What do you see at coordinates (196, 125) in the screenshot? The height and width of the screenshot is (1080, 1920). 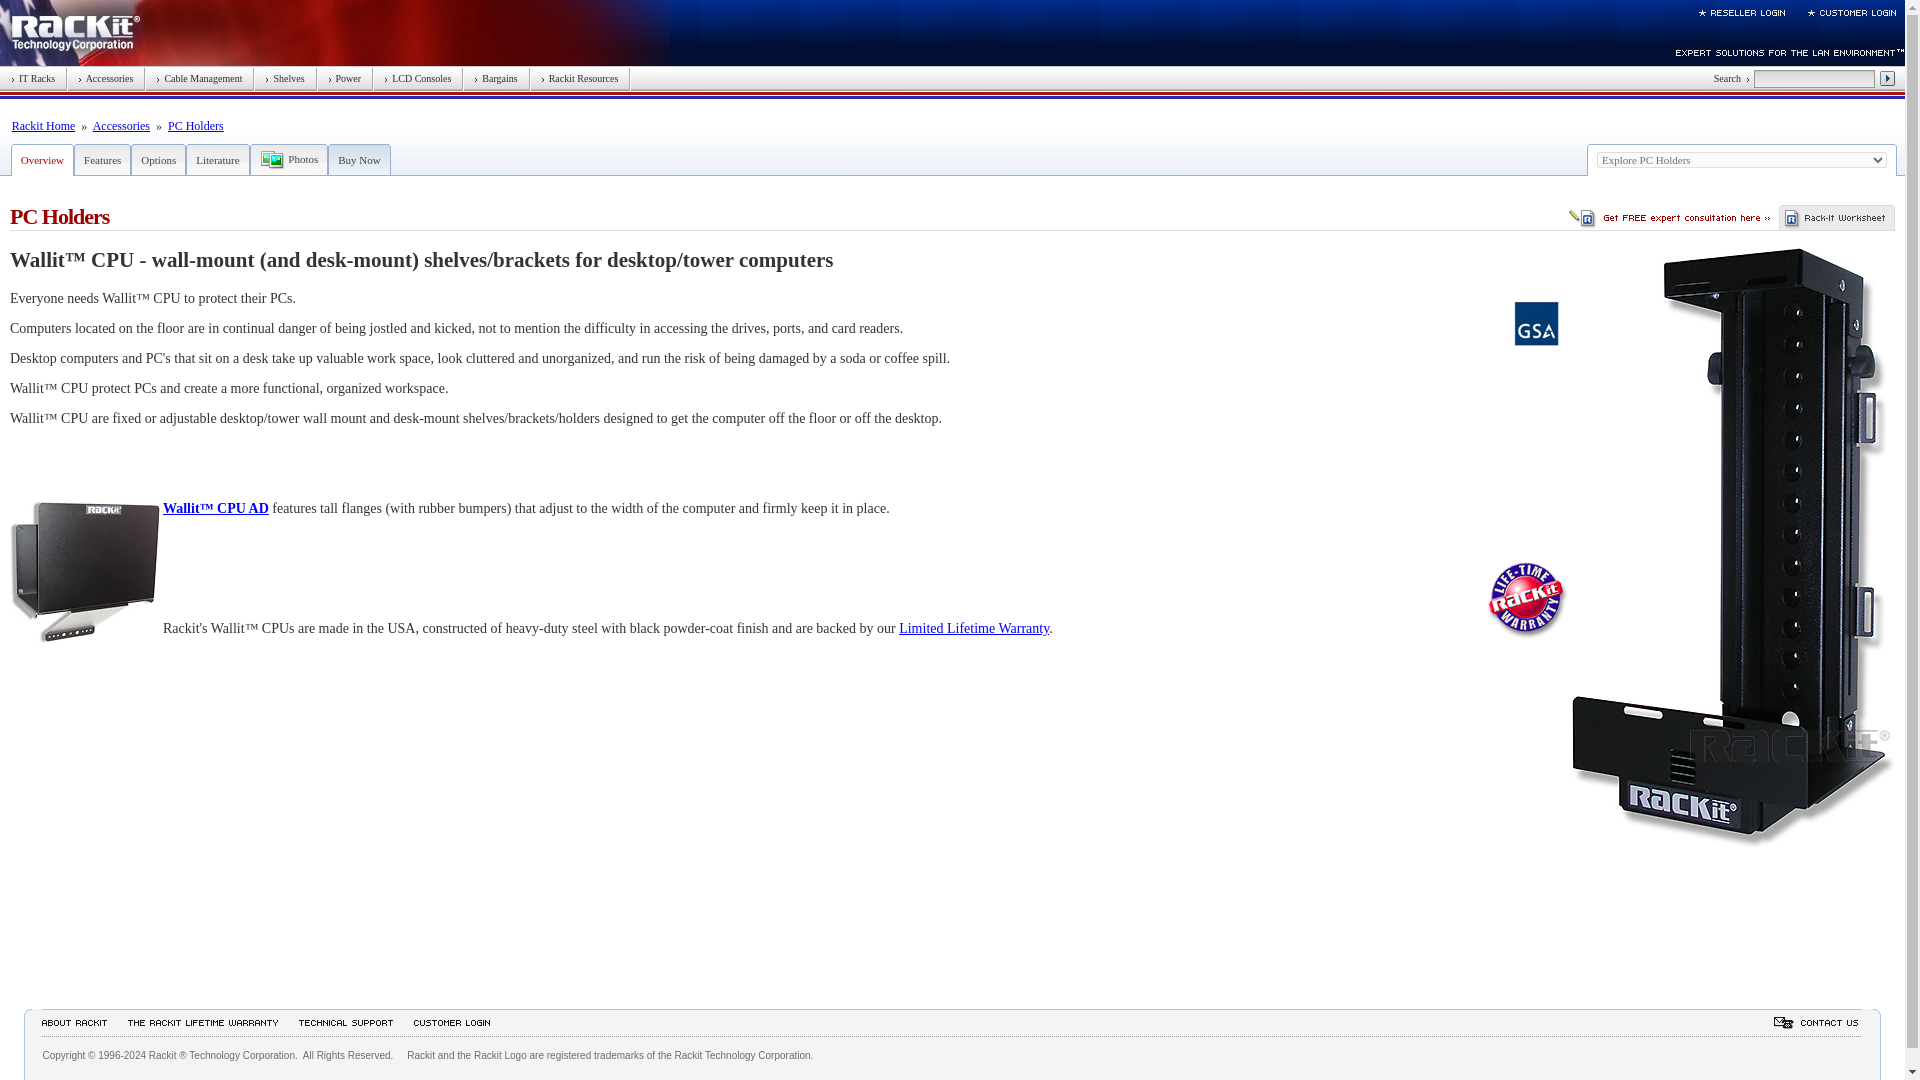 I see `PC Holders` at bounding box center [196, 125].